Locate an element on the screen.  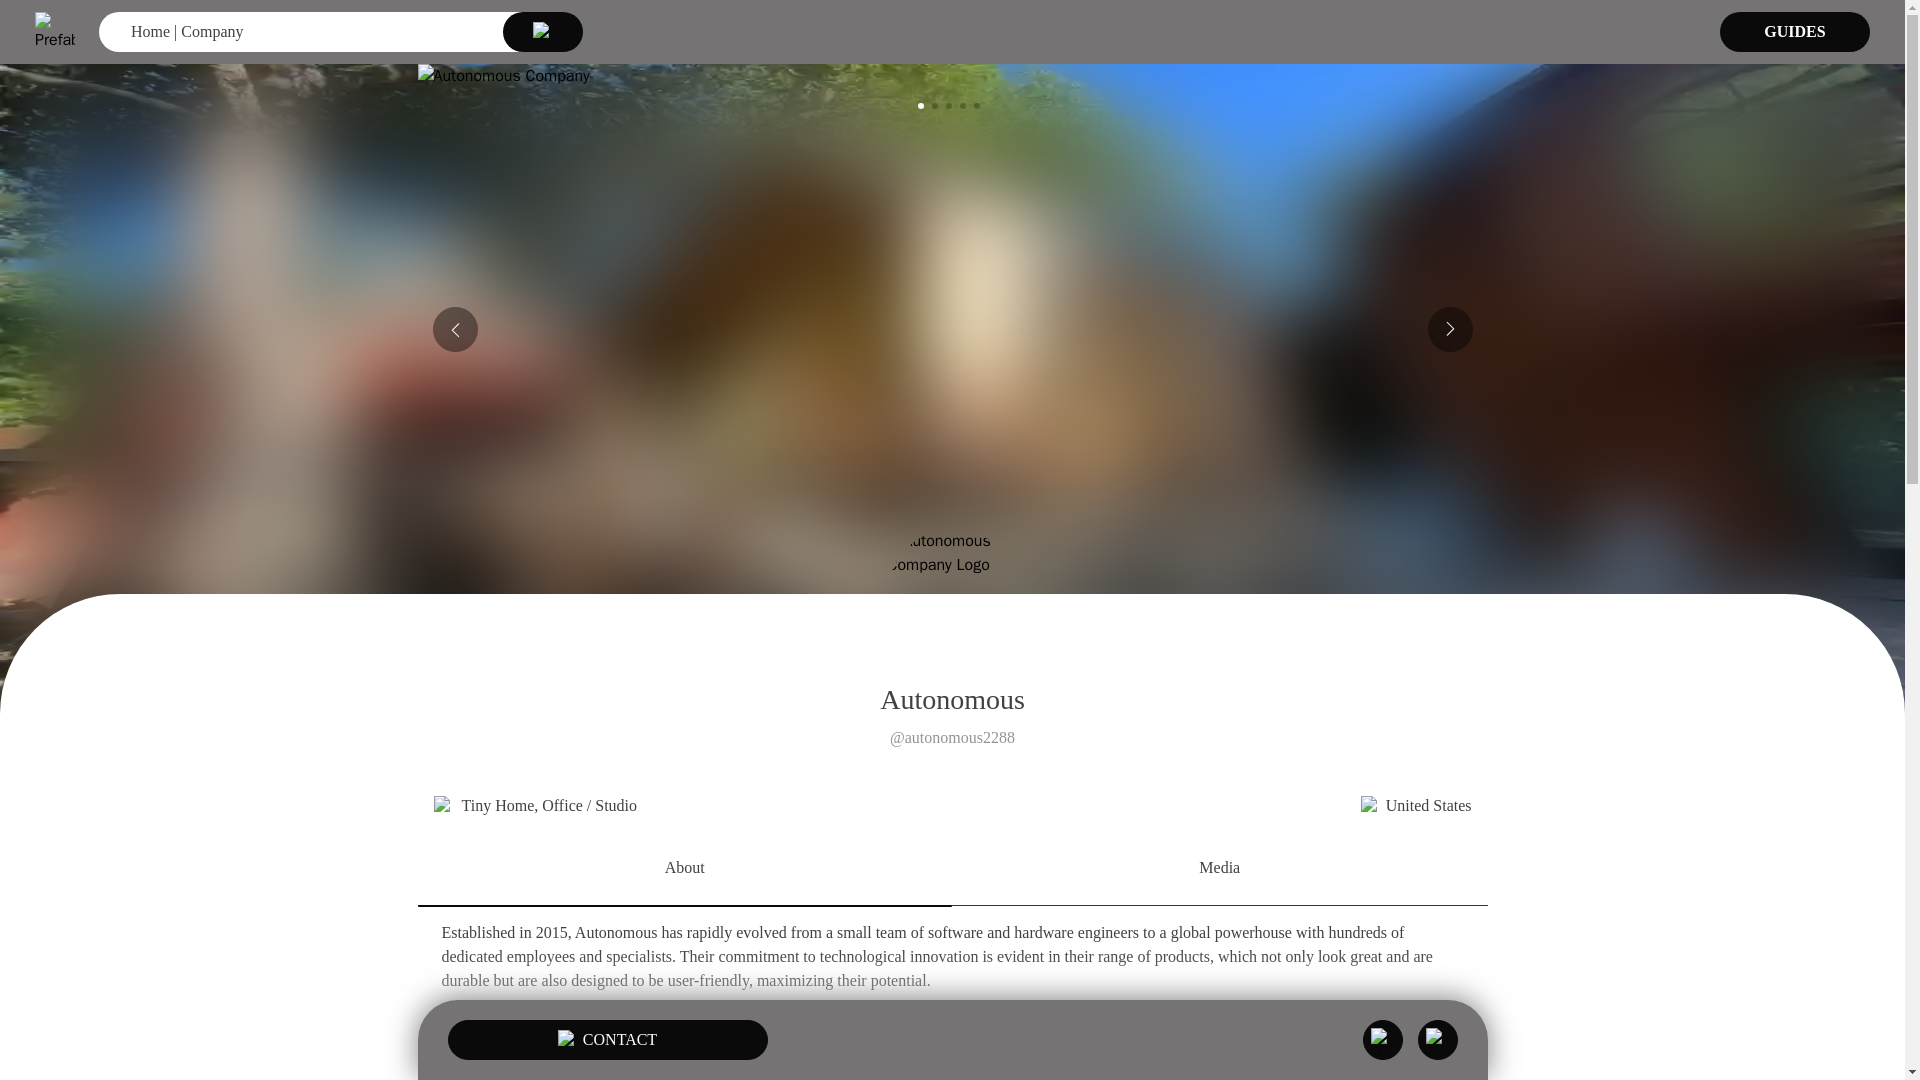
GUIDES is located at coordinates (1795, 31).